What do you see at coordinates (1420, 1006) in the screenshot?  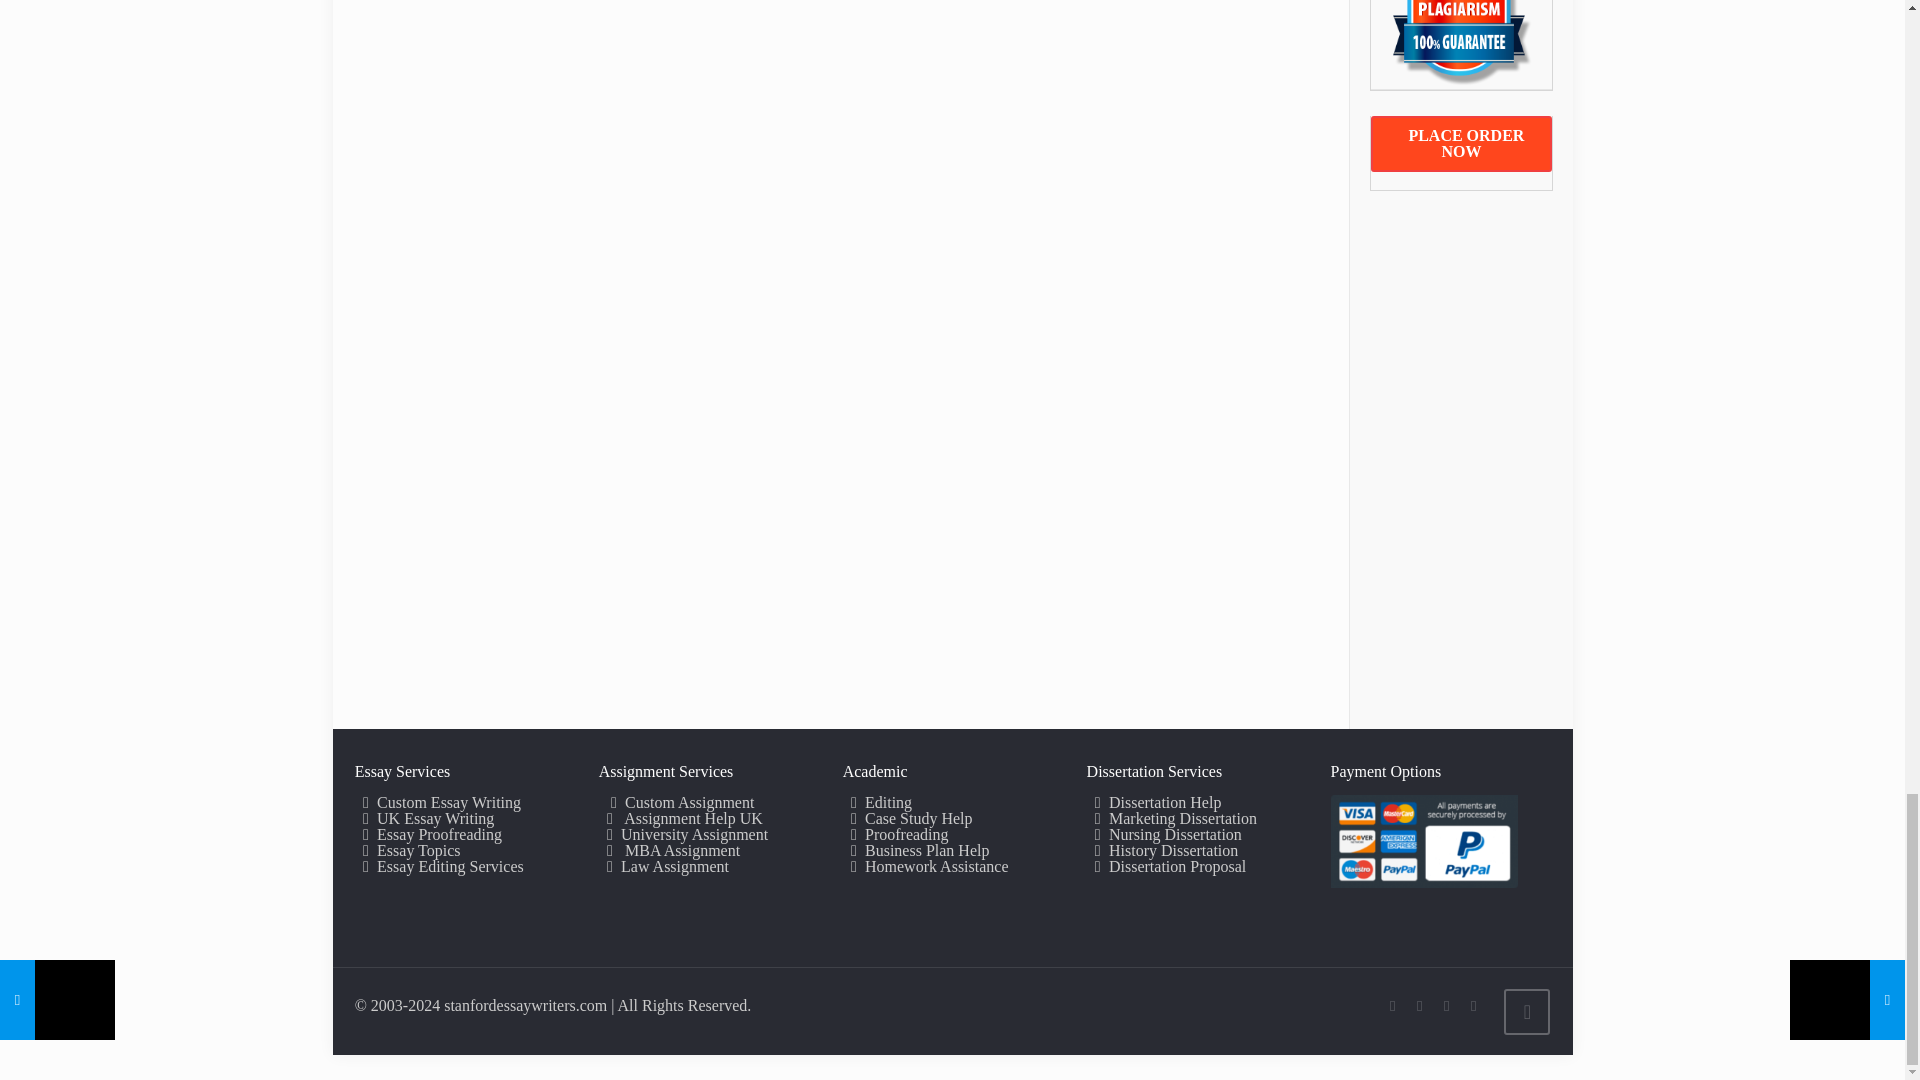 I see `Facebook` at bounding box center [1420, 1006].